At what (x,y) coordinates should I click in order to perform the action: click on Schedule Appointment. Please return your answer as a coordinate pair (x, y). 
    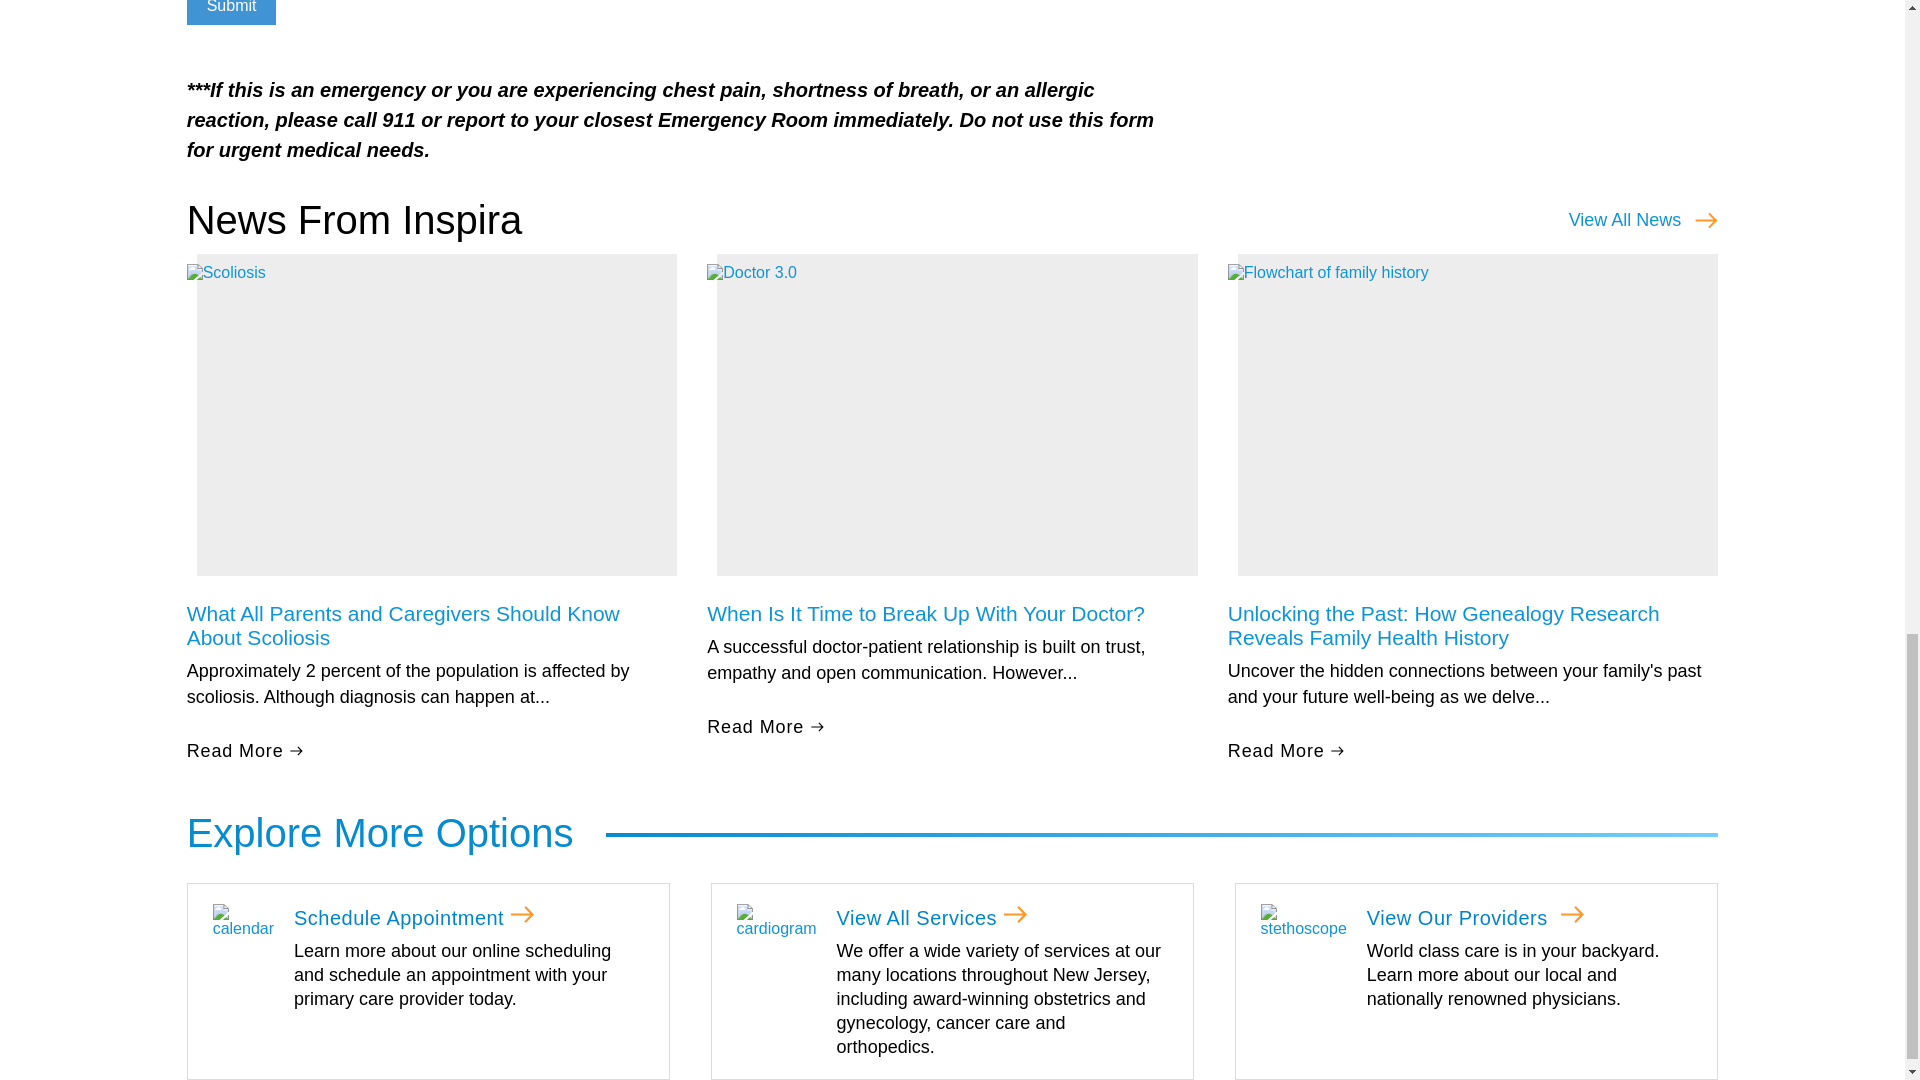
    Looking at the image, I should click on (244, 920).